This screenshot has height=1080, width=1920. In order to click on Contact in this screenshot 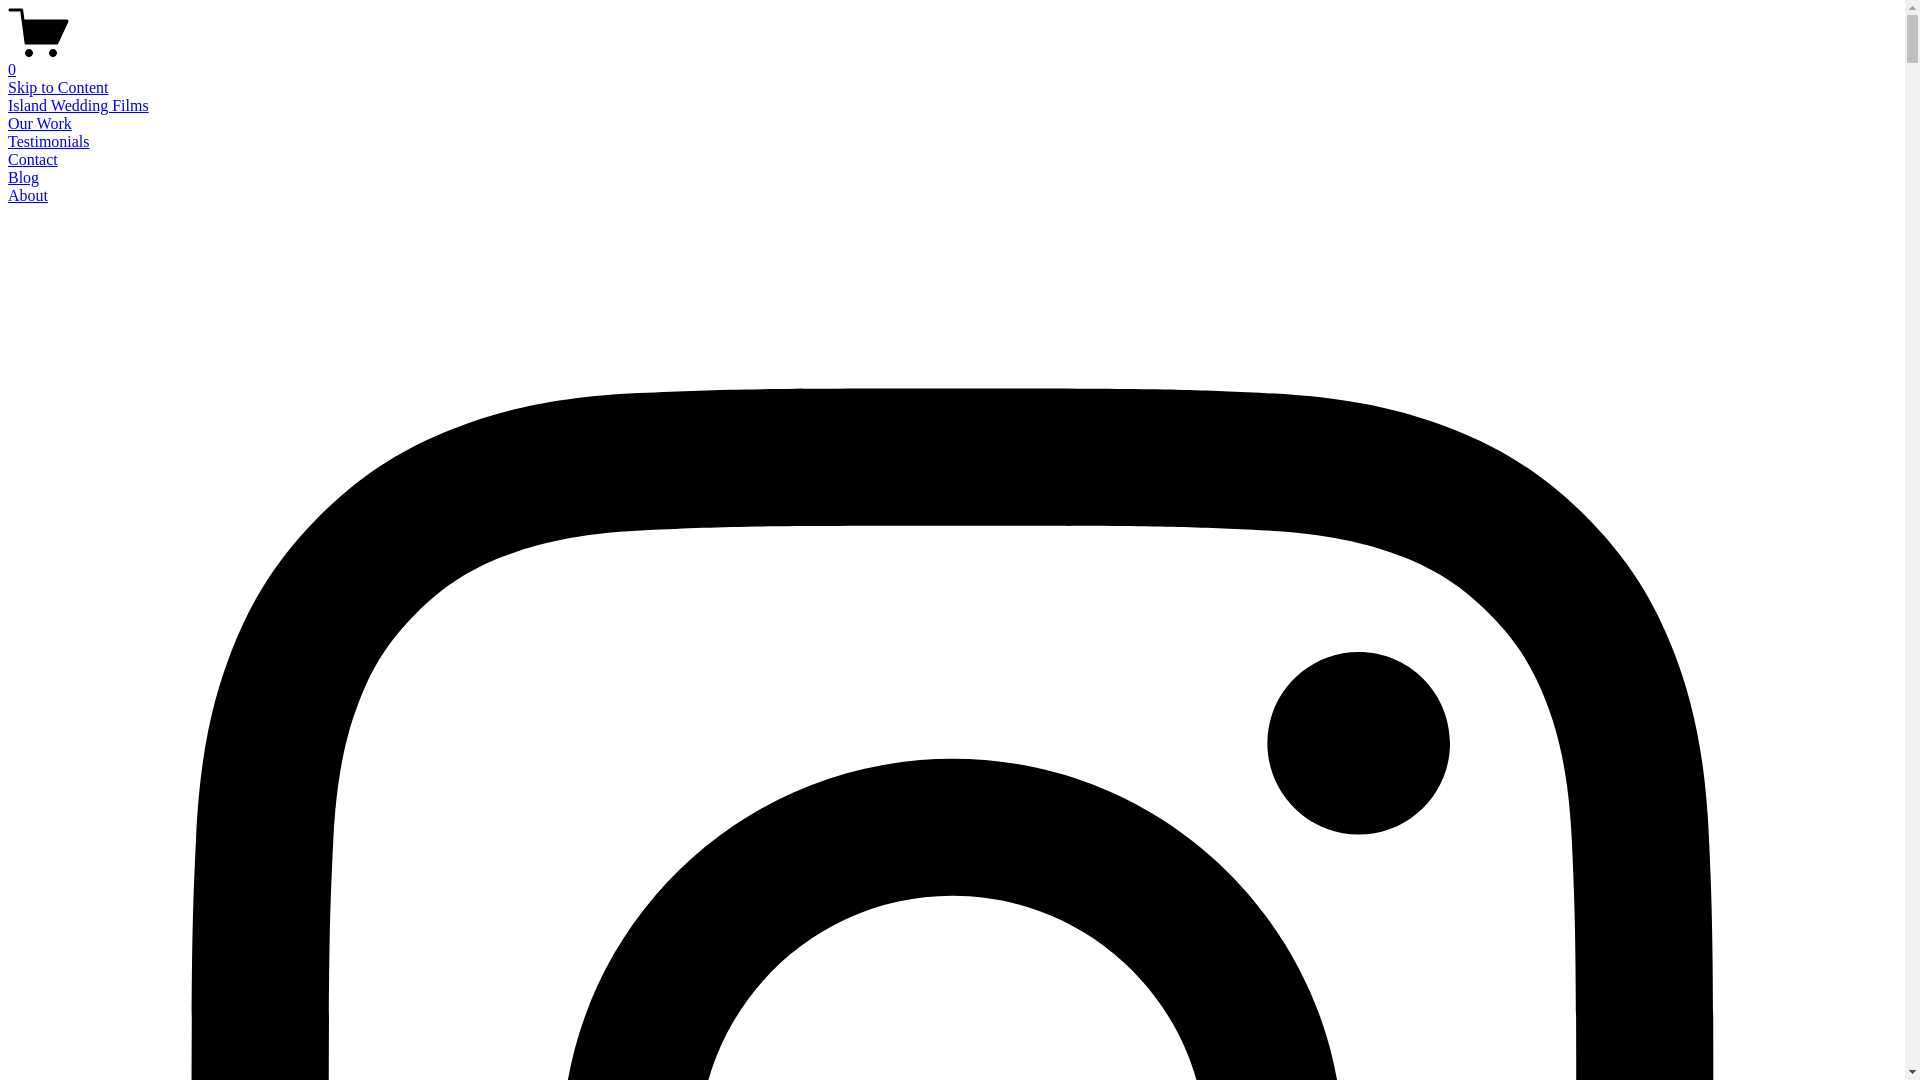, I will do `click(33, 160)`.